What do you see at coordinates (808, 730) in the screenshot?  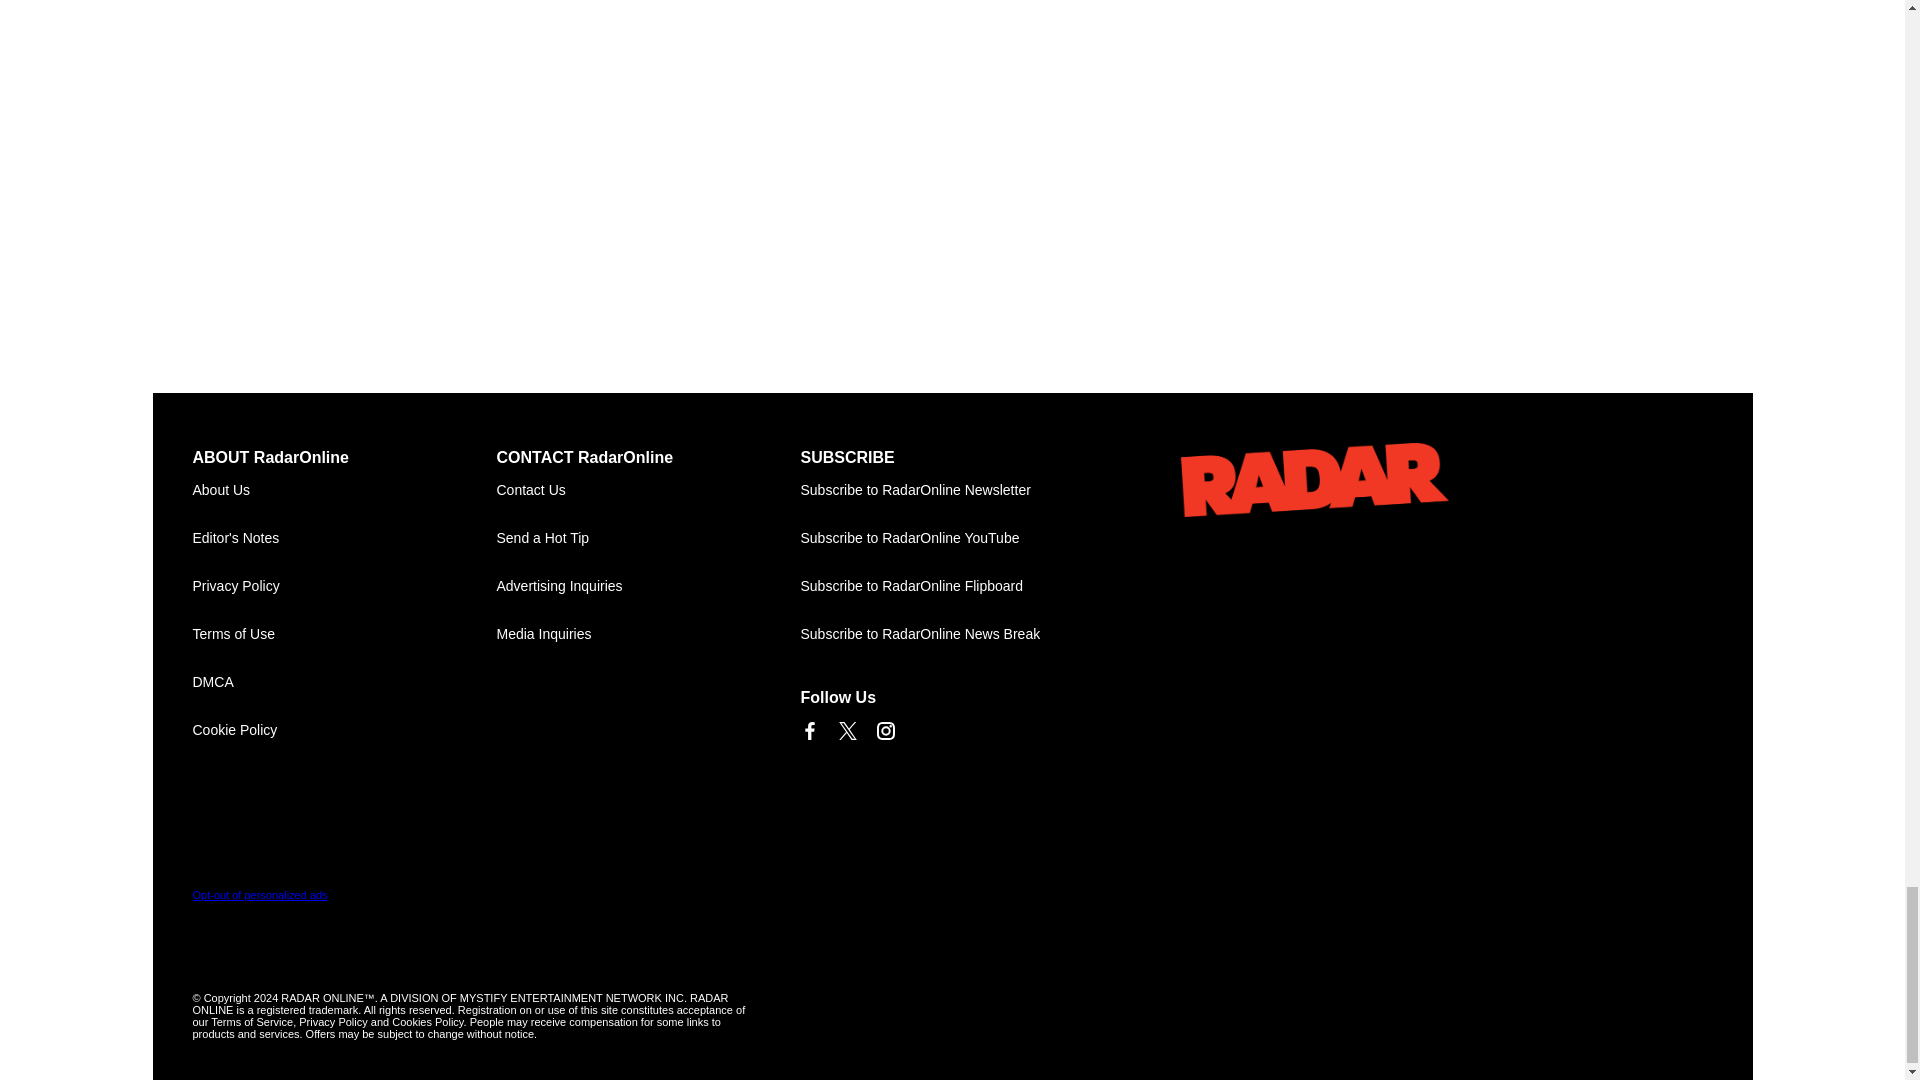 I see `Link to Facebook` at bounding box center [808, 730].